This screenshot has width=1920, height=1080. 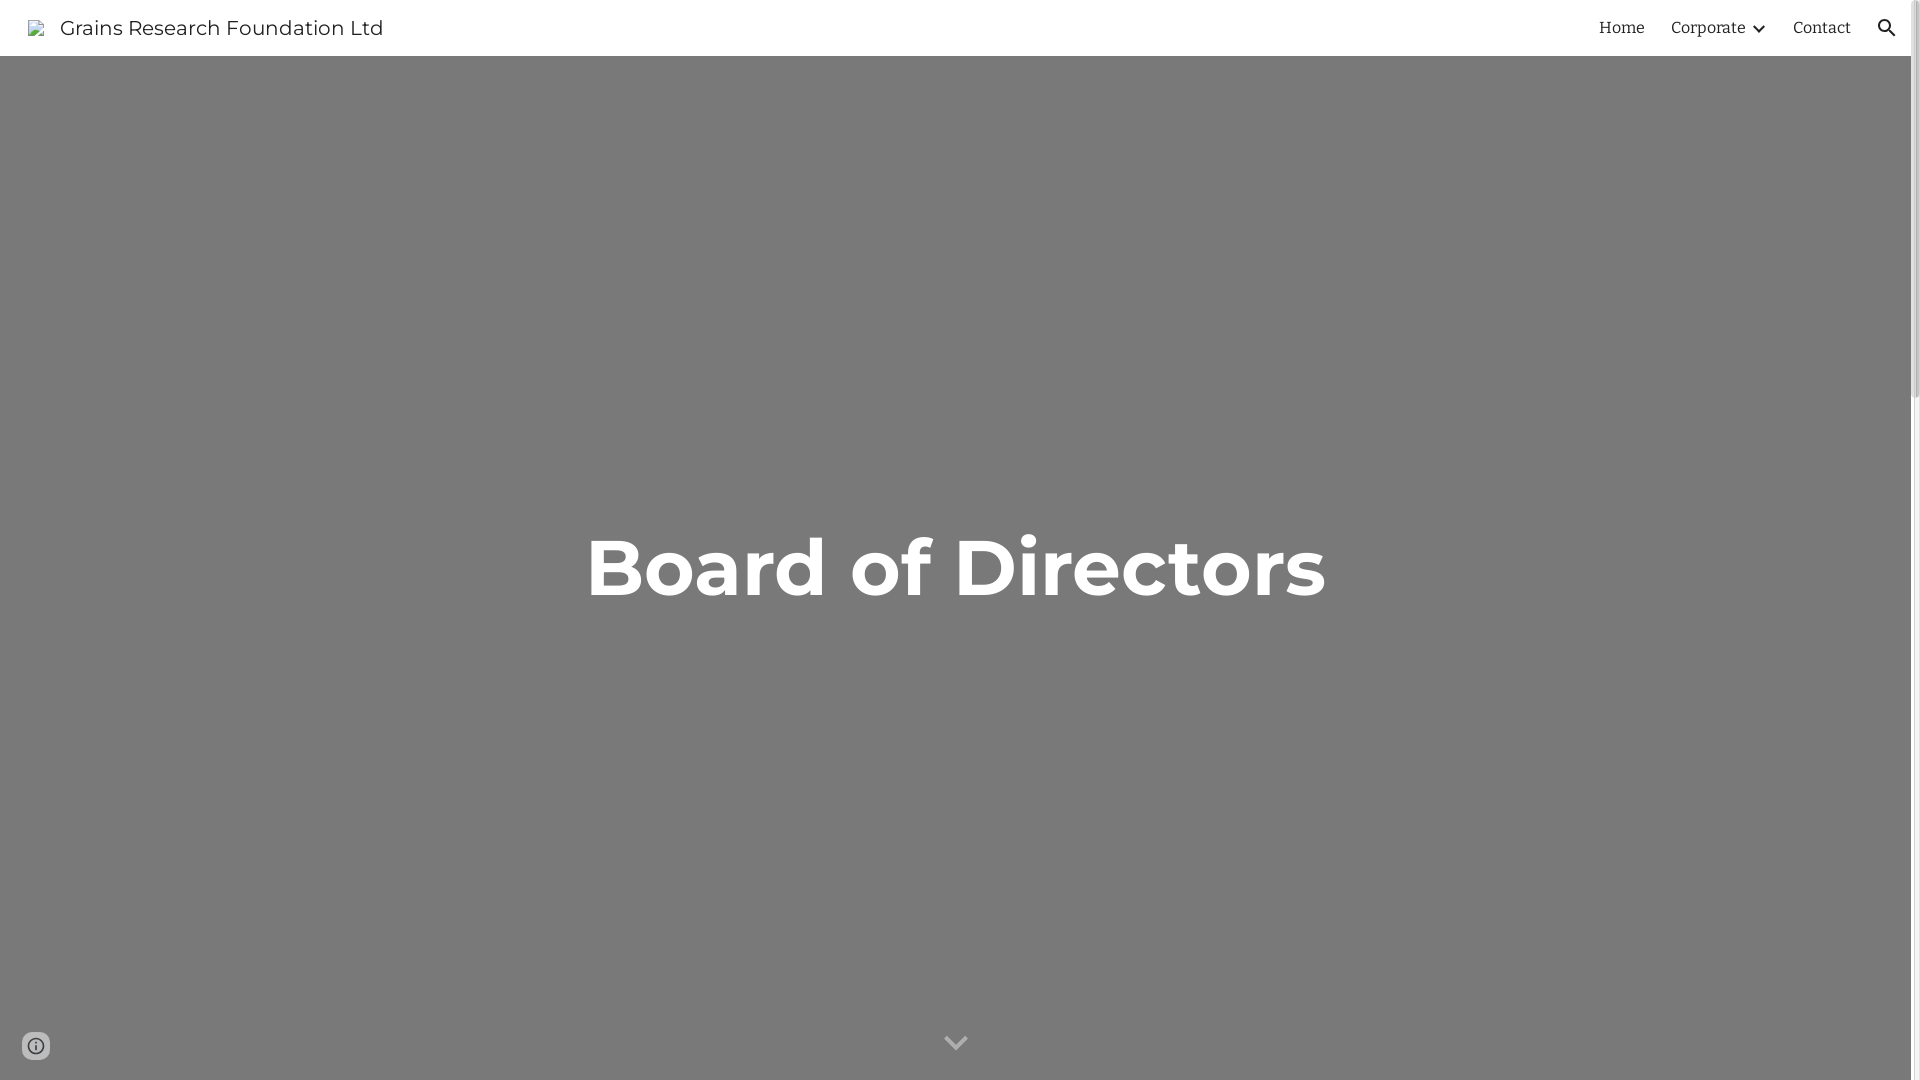 What do you see at coordinates (1622, 28) in the screenshot?
I see `Home` at bounding box center [1622, 28].